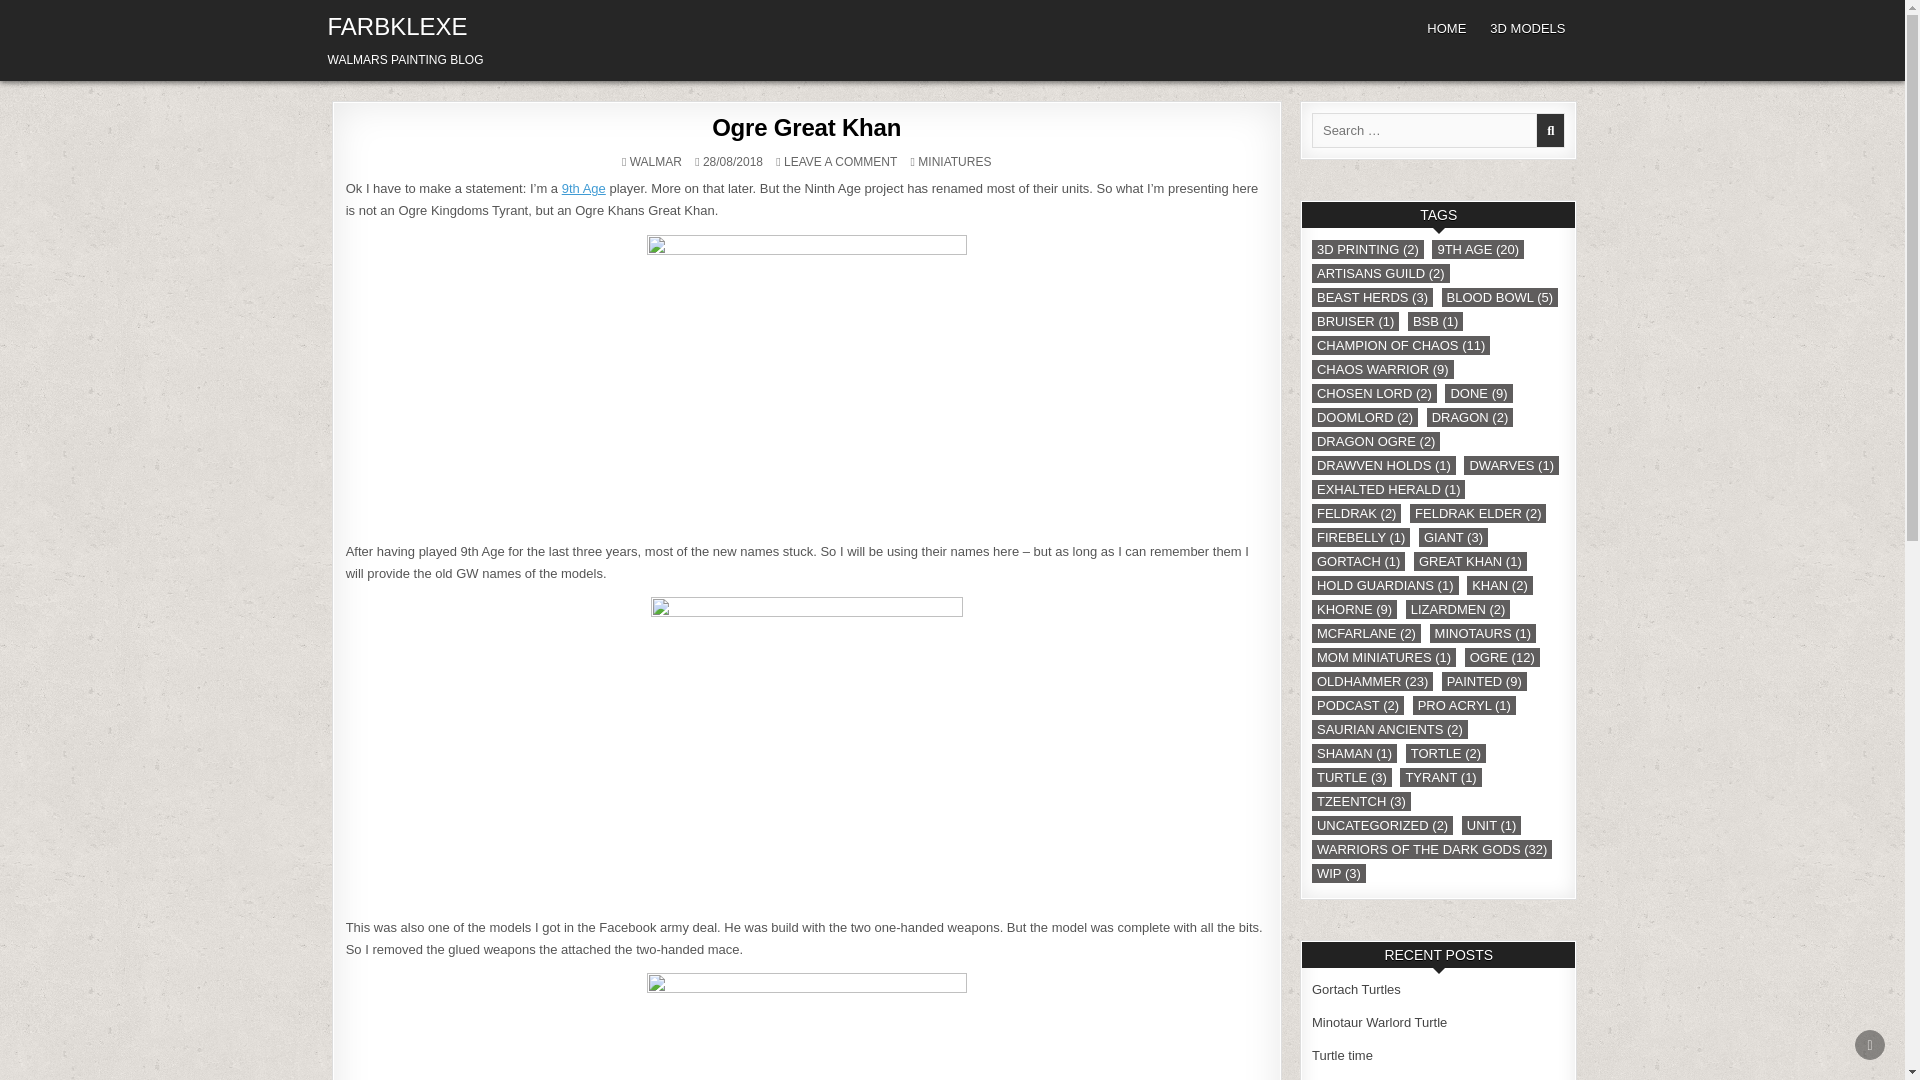 The image size is (1920, 1080). I want to click on MINIATURES, so click(398, 26).